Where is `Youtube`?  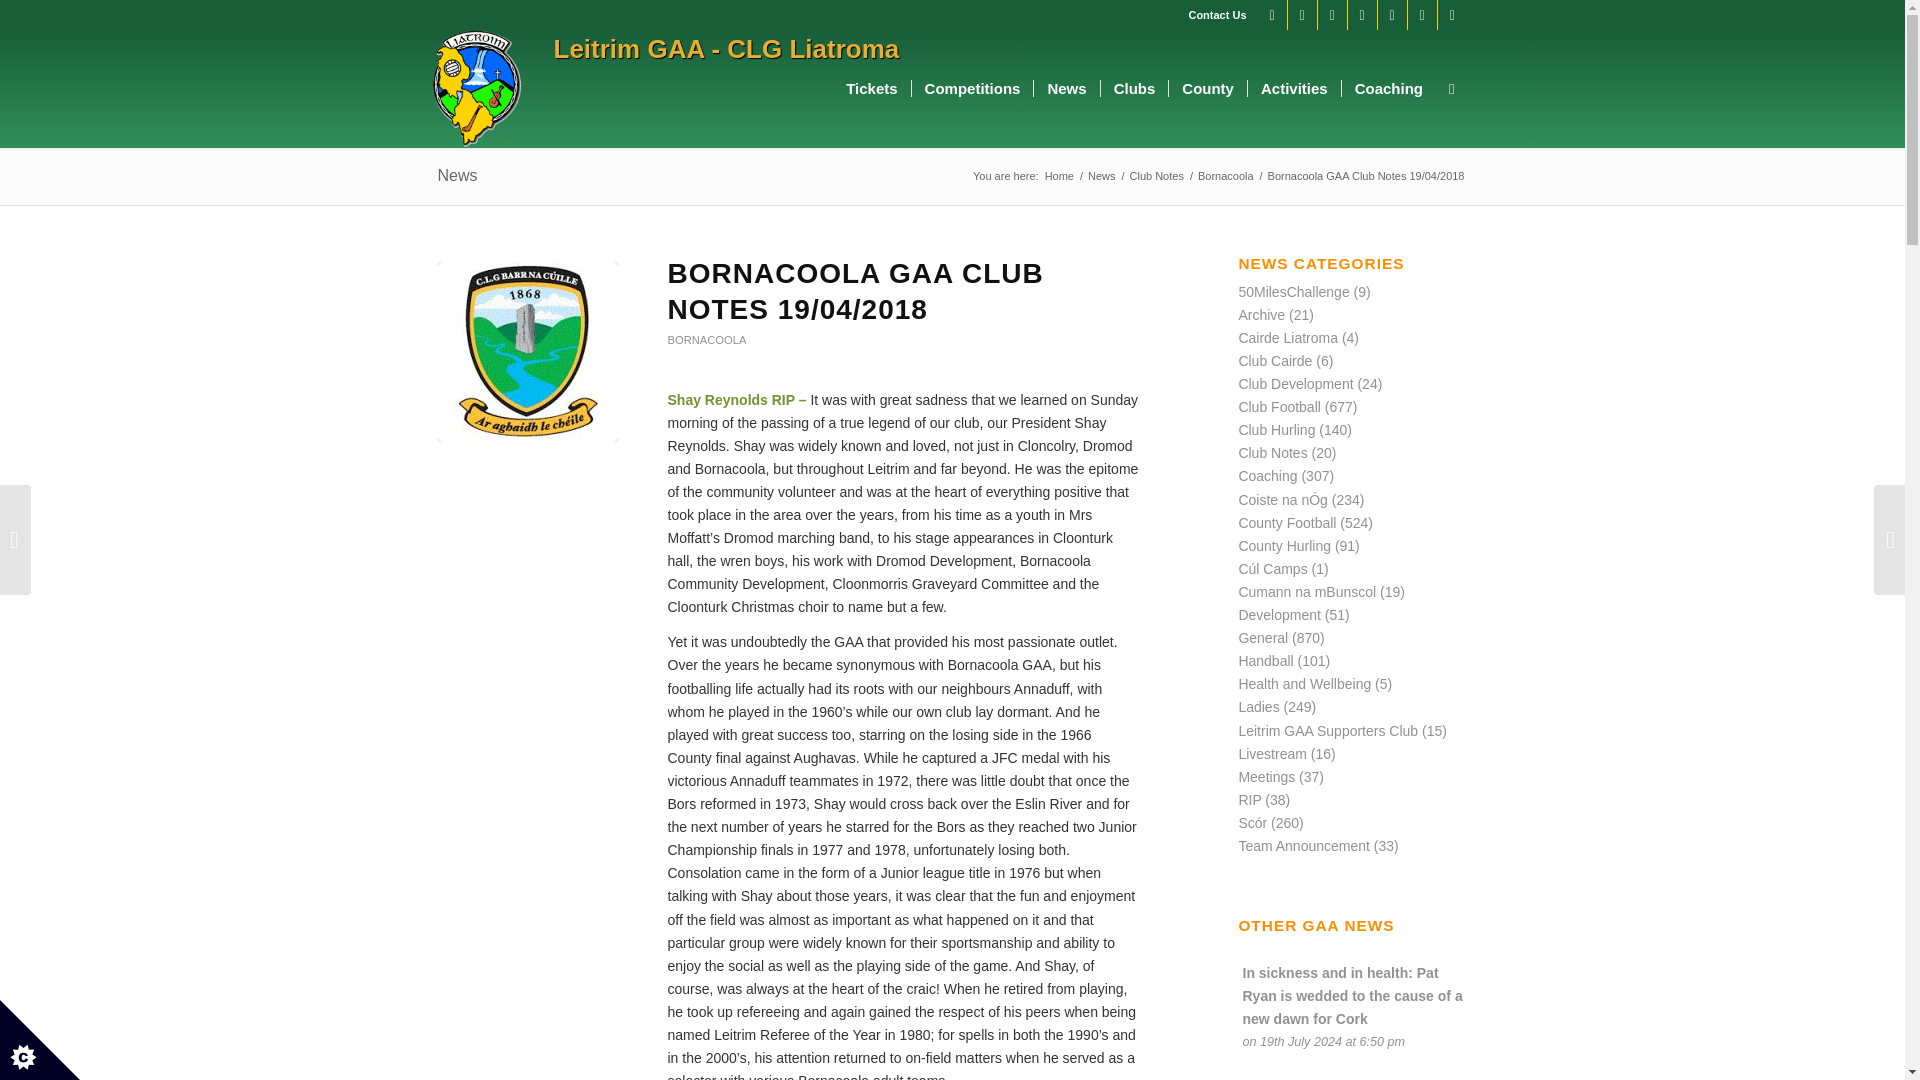
Youtube is located at coordinates (1302, 15).